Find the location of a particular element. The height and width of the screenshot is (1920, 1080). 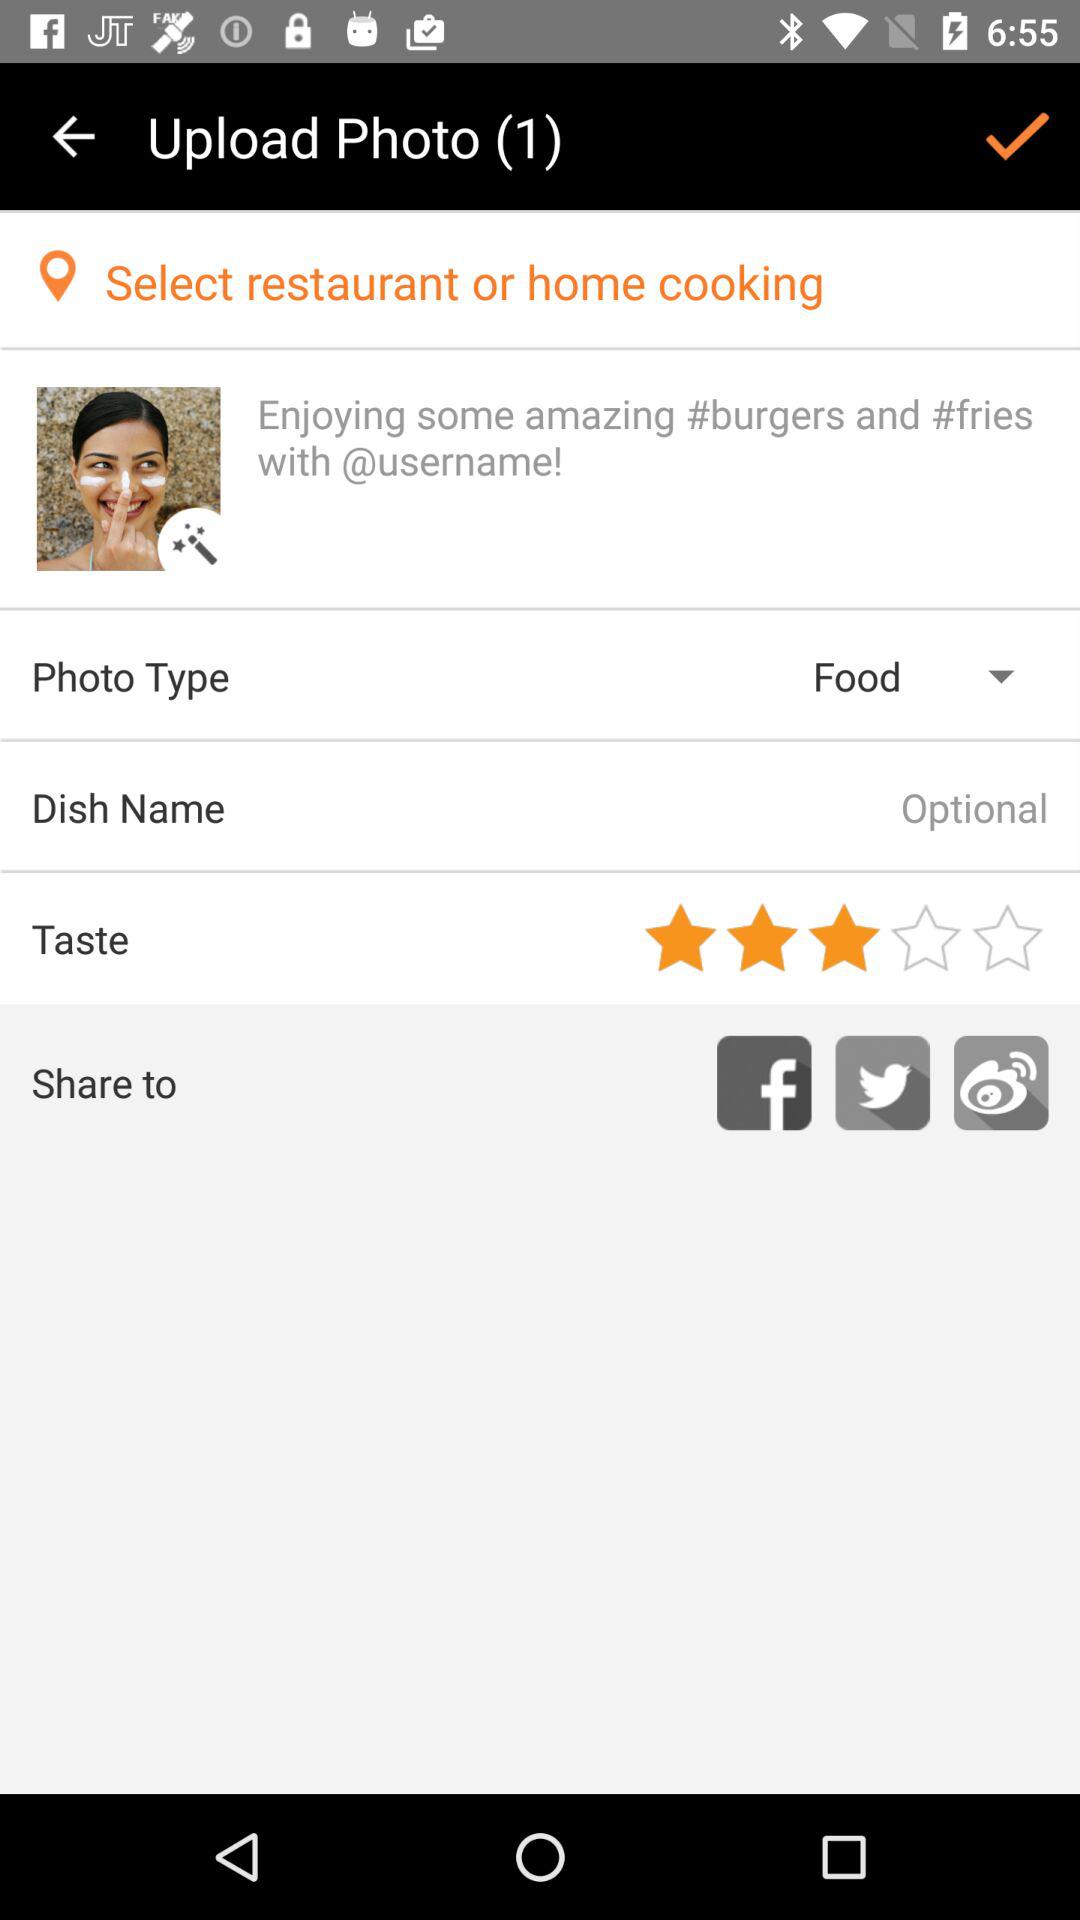

share to twitter is located at coordinates (882, 1082).